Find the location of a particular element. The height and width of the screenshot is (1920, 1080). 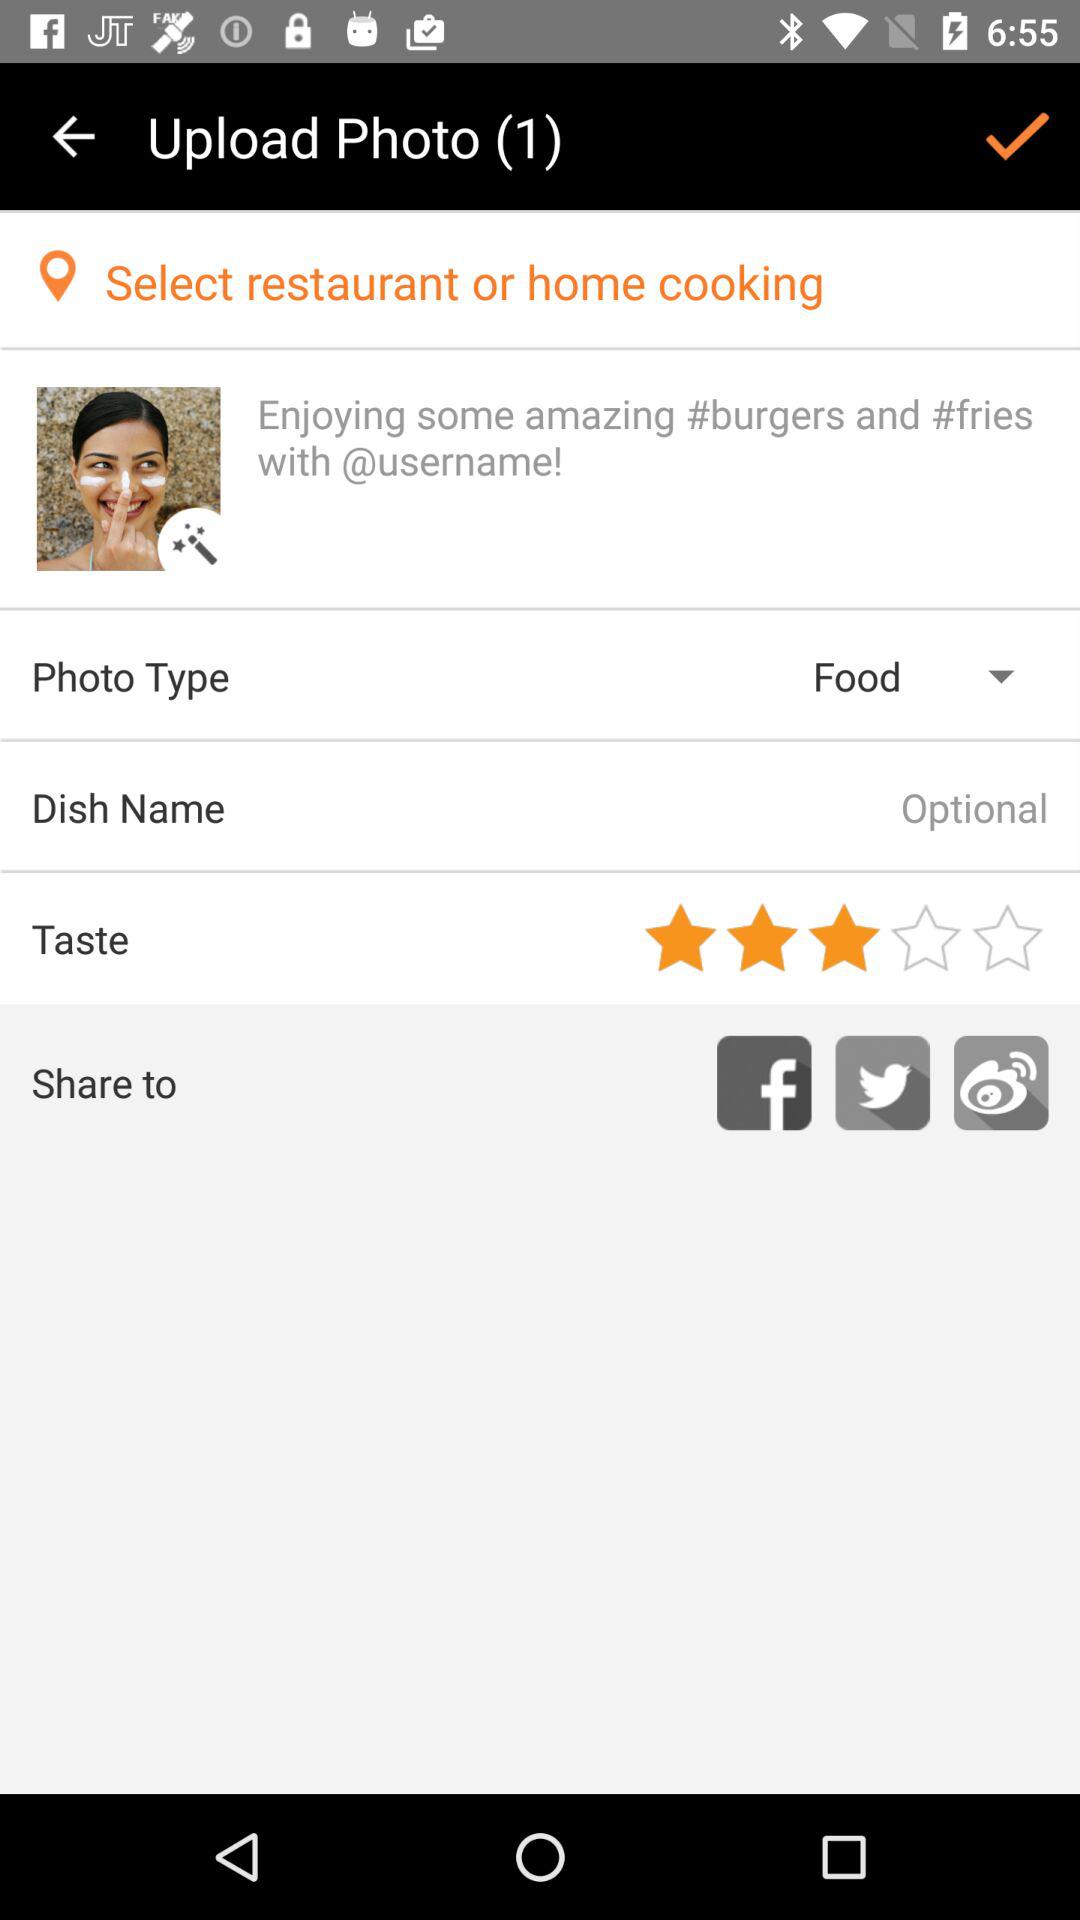

share to twitter is located at coordinates (882, 1082).